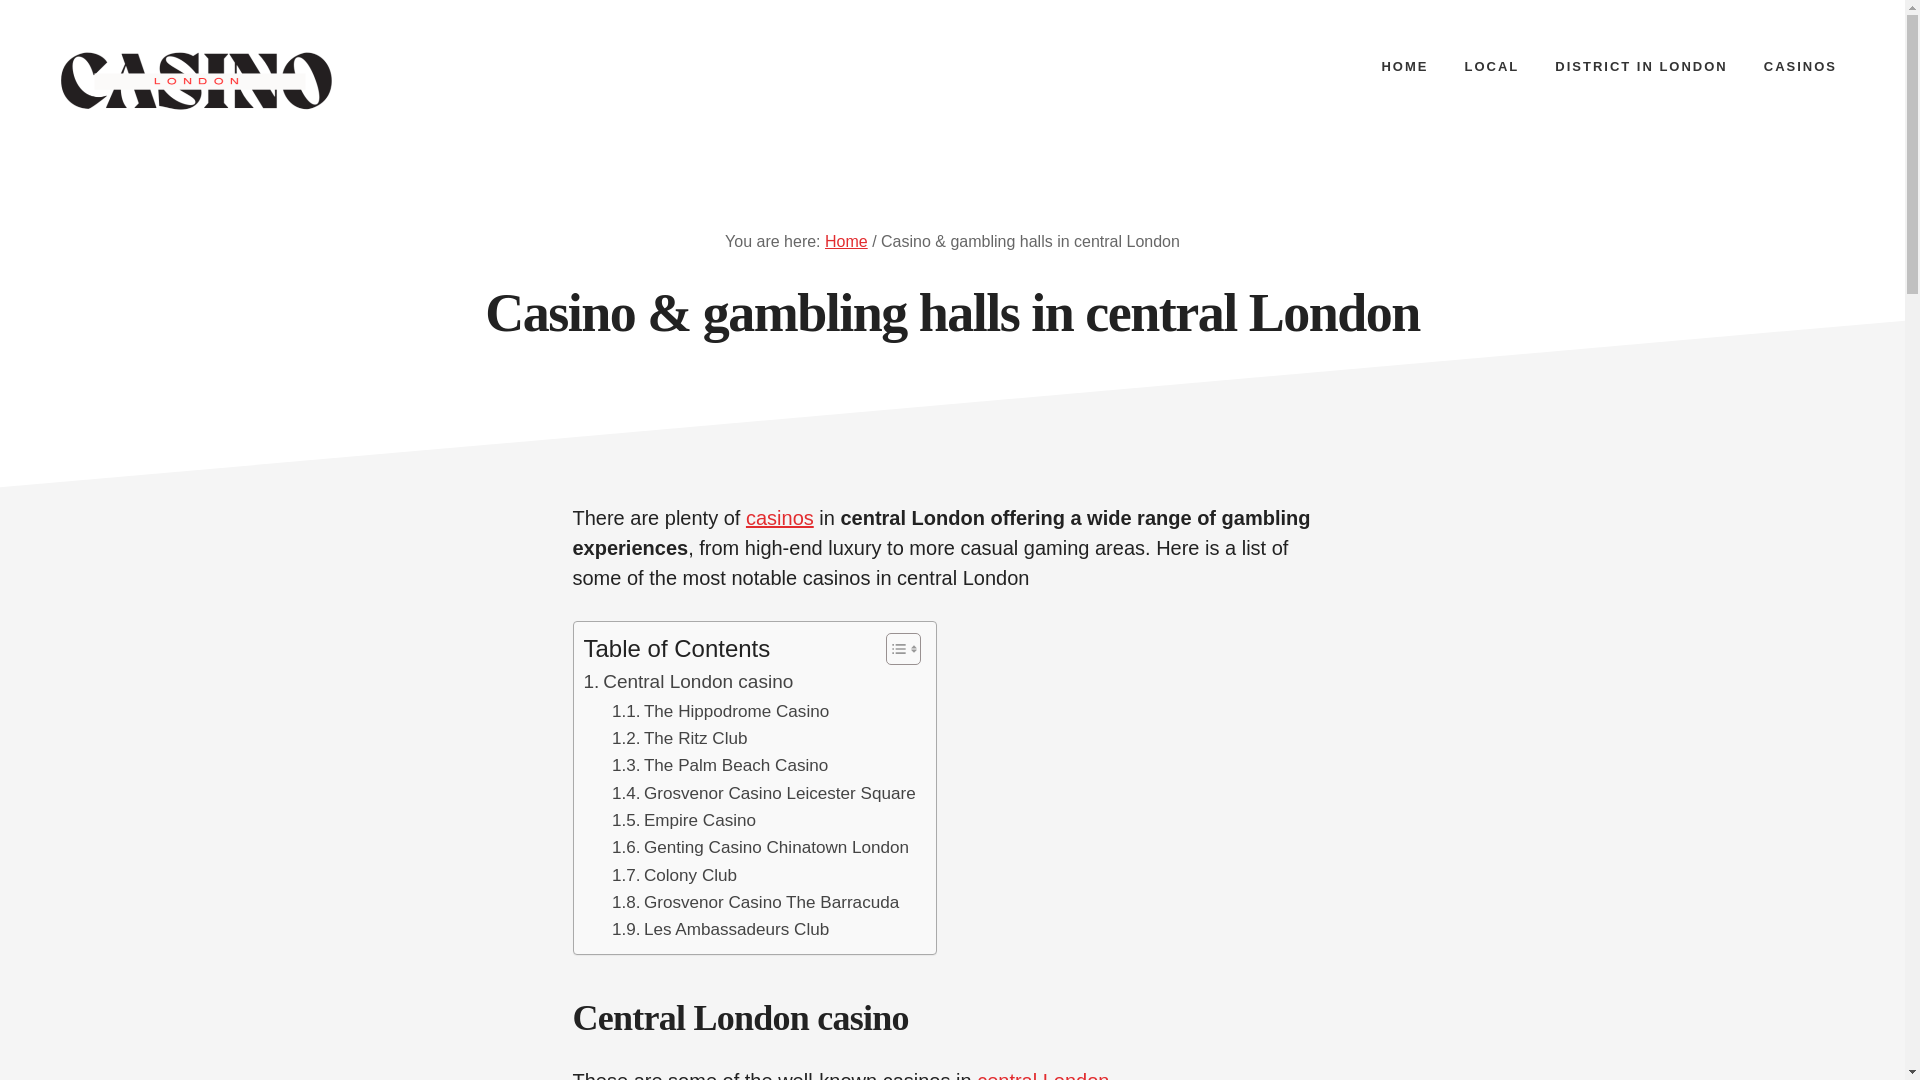  What do you see at coordinates (1641, 66) in the screenshot?
I see `DISTRICT IN LONDON` at bounding box center [1641, 66].